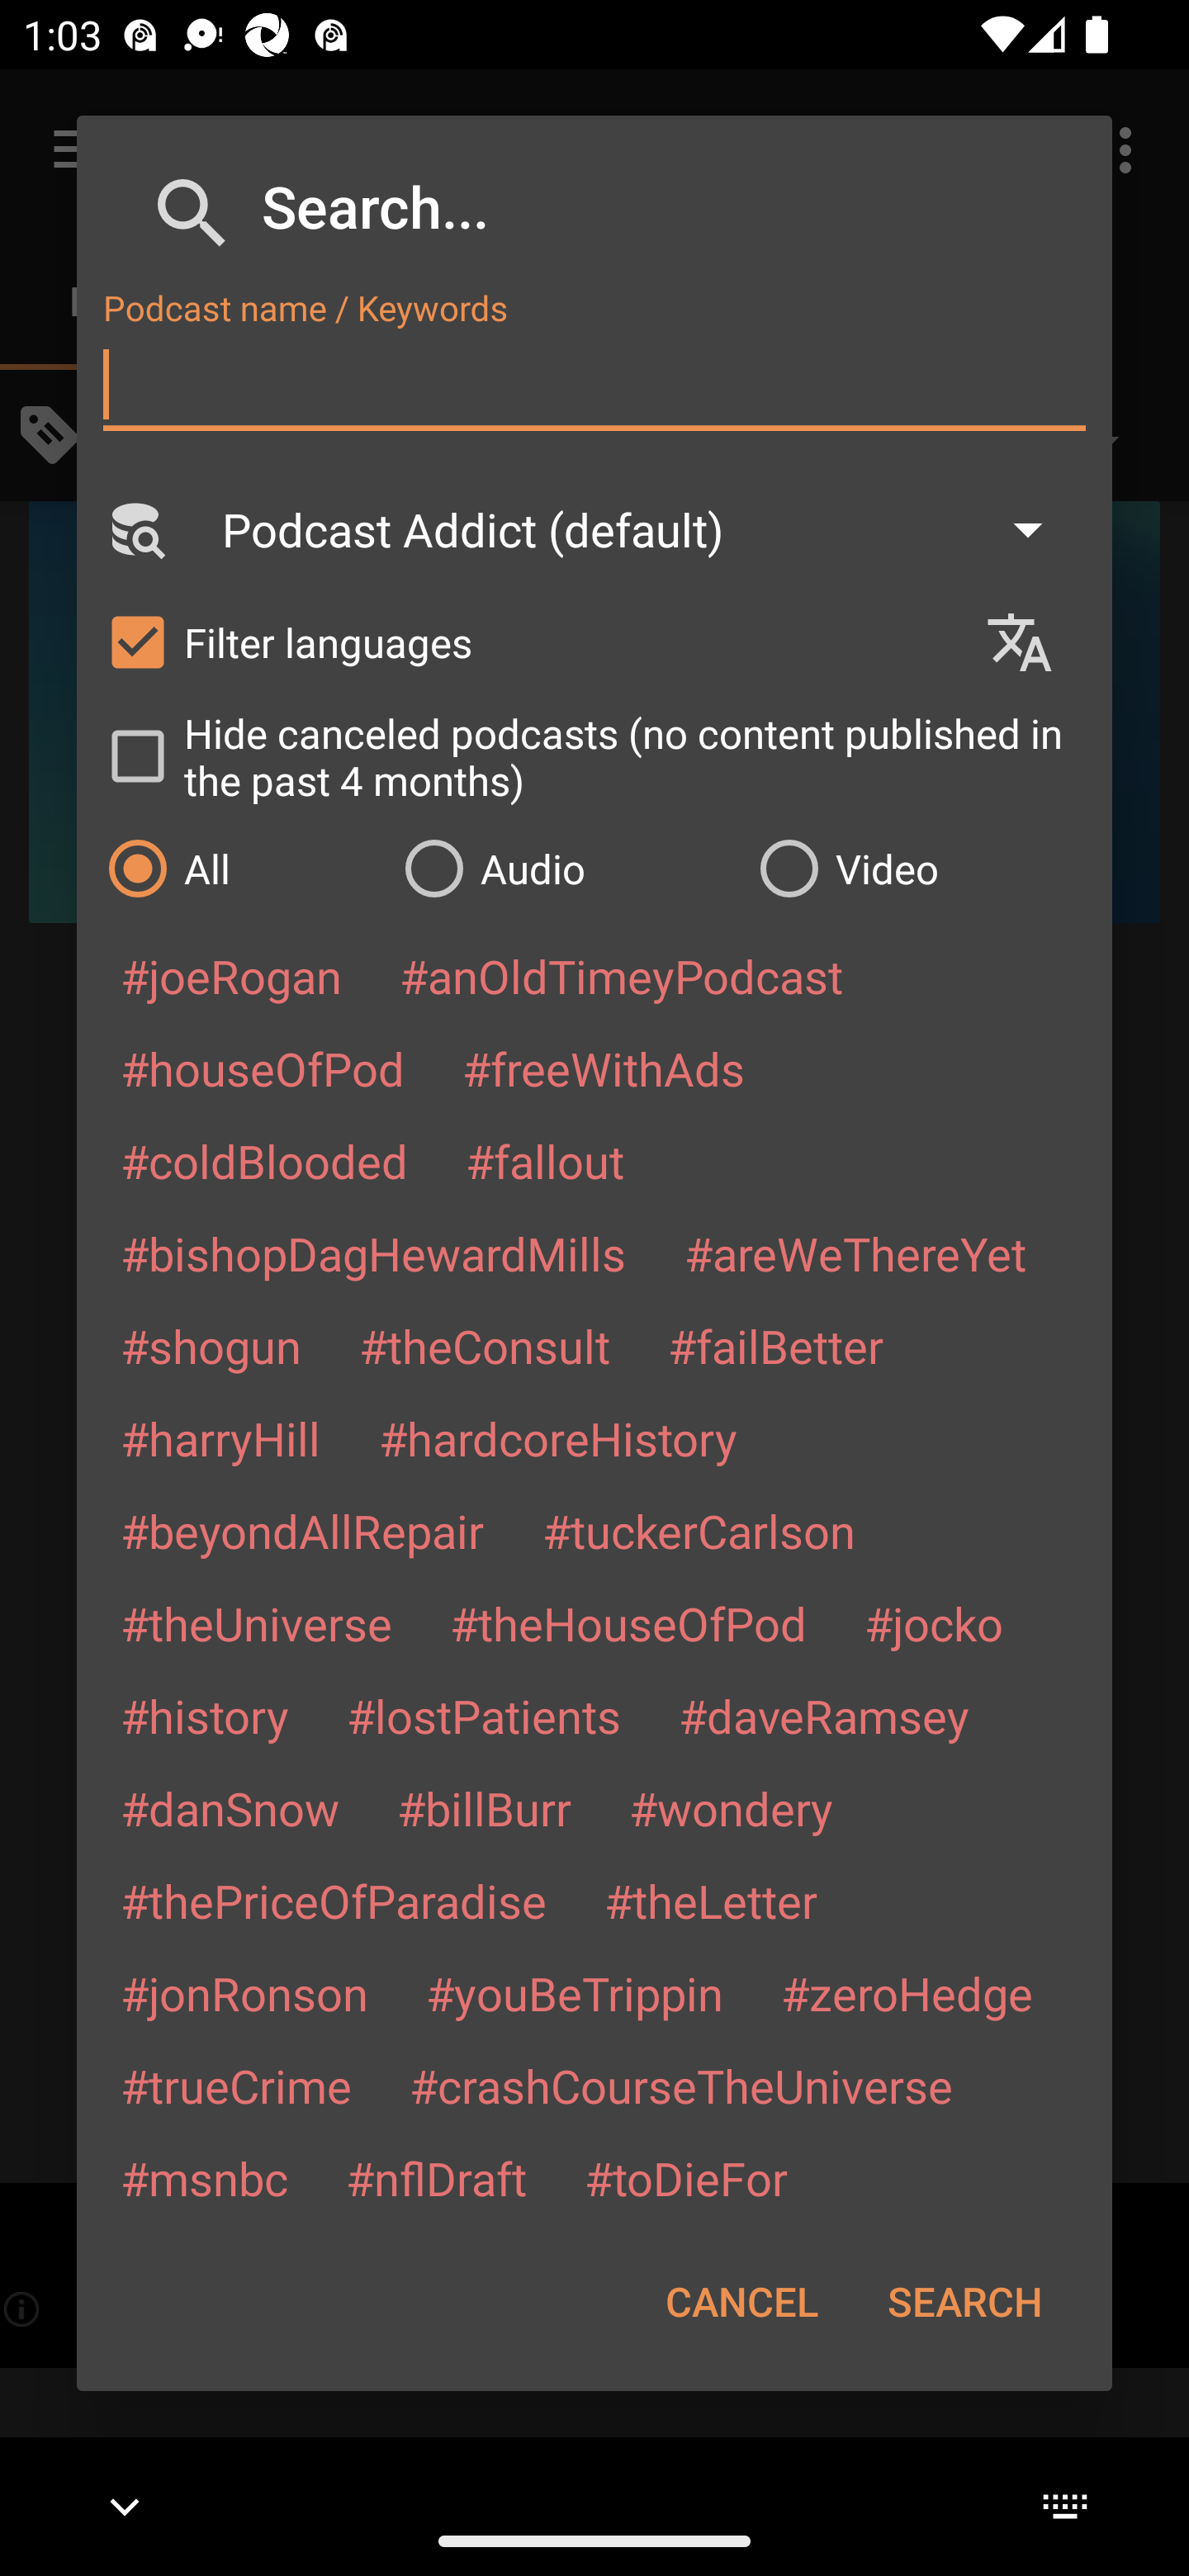 This screenshot has height=2576, width=1189. I want to click on #houseOfPod, so click(262, 1068).